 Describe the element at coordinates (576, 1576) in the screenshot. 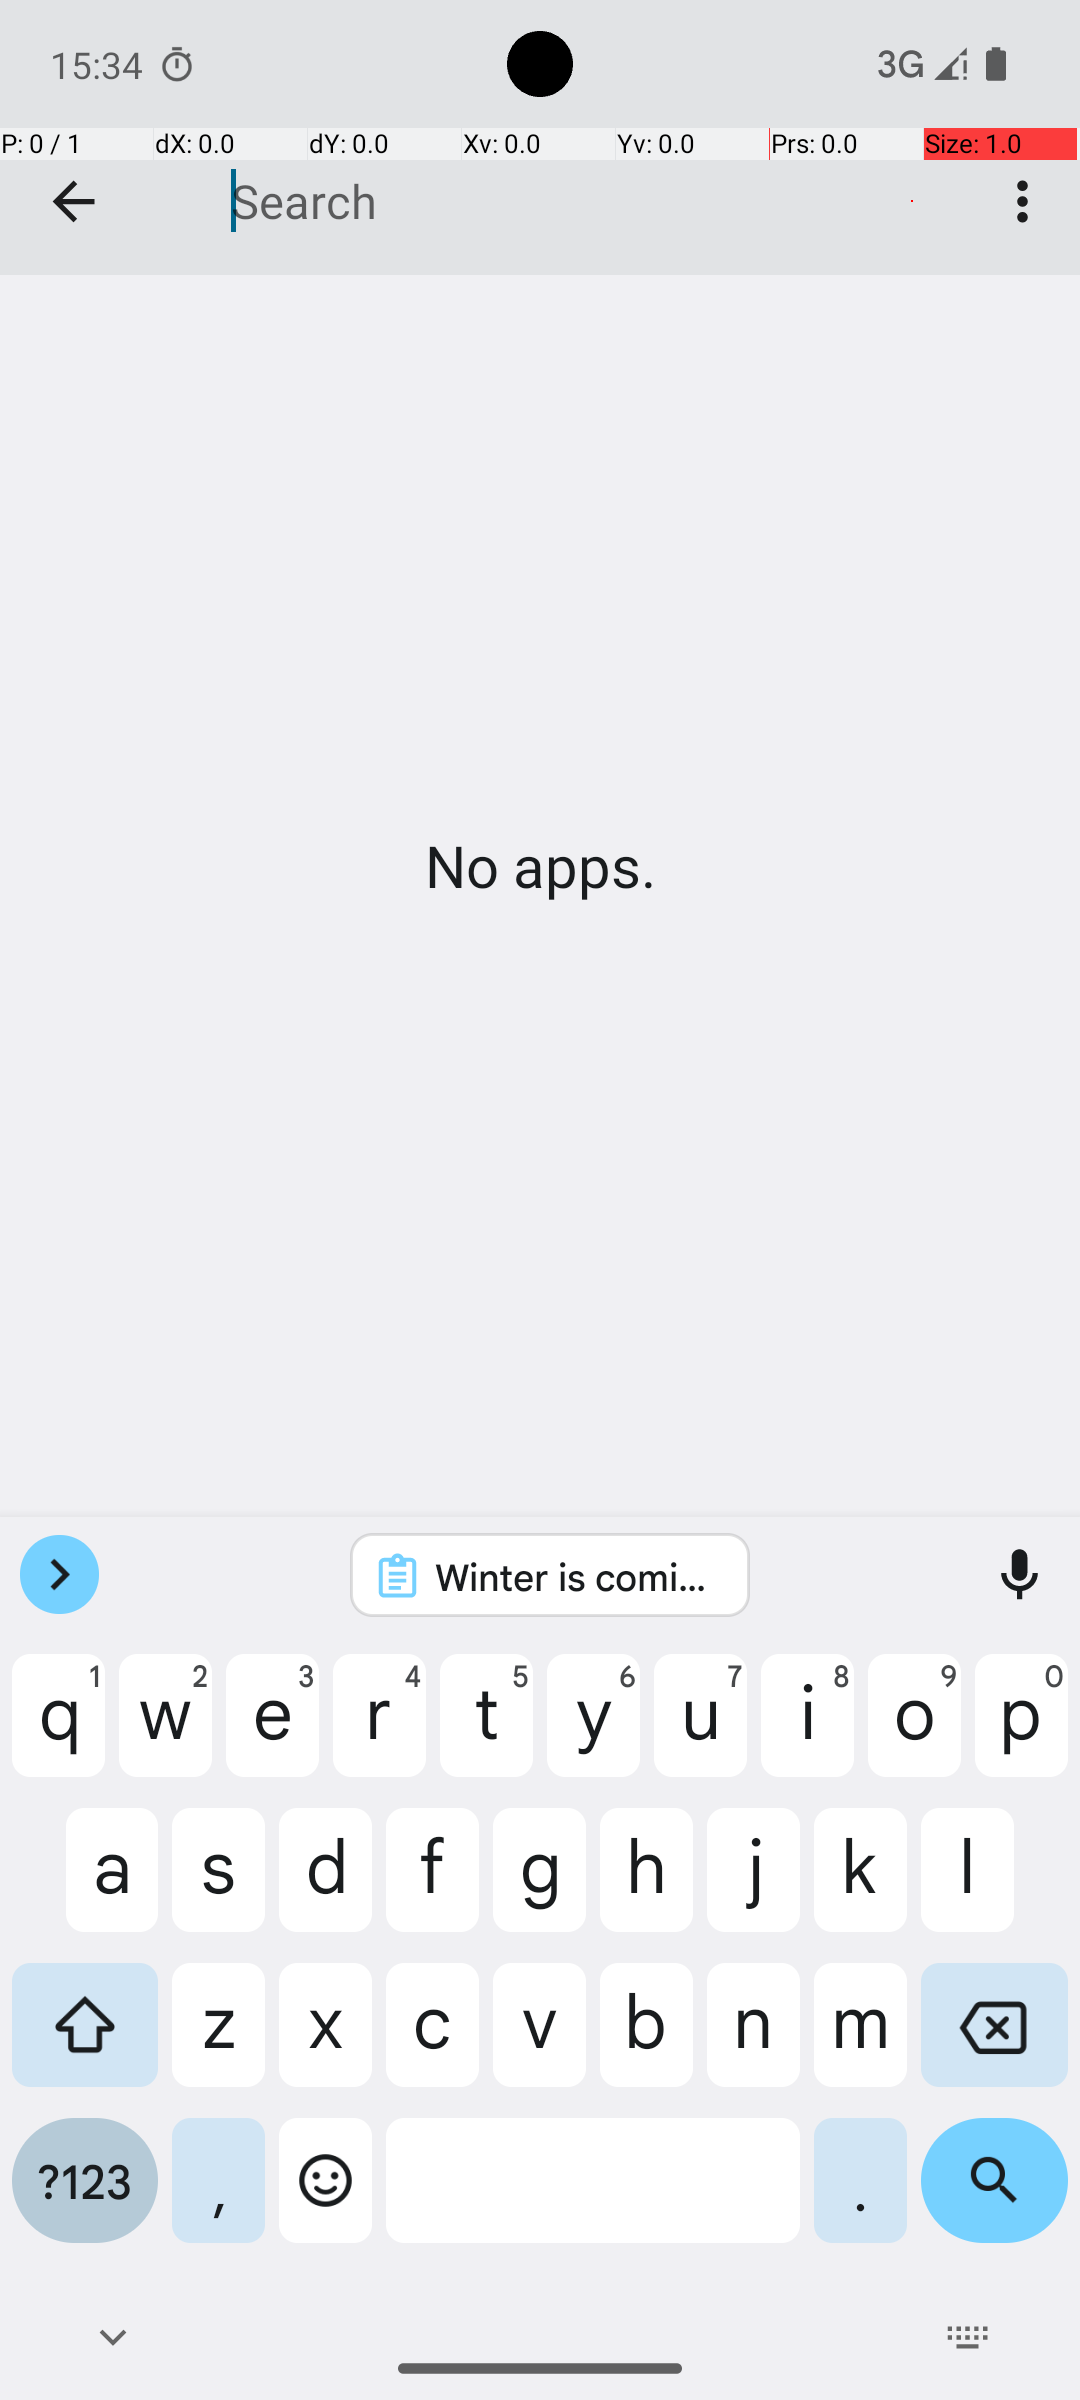

I see `Winter is coming.` at that location.